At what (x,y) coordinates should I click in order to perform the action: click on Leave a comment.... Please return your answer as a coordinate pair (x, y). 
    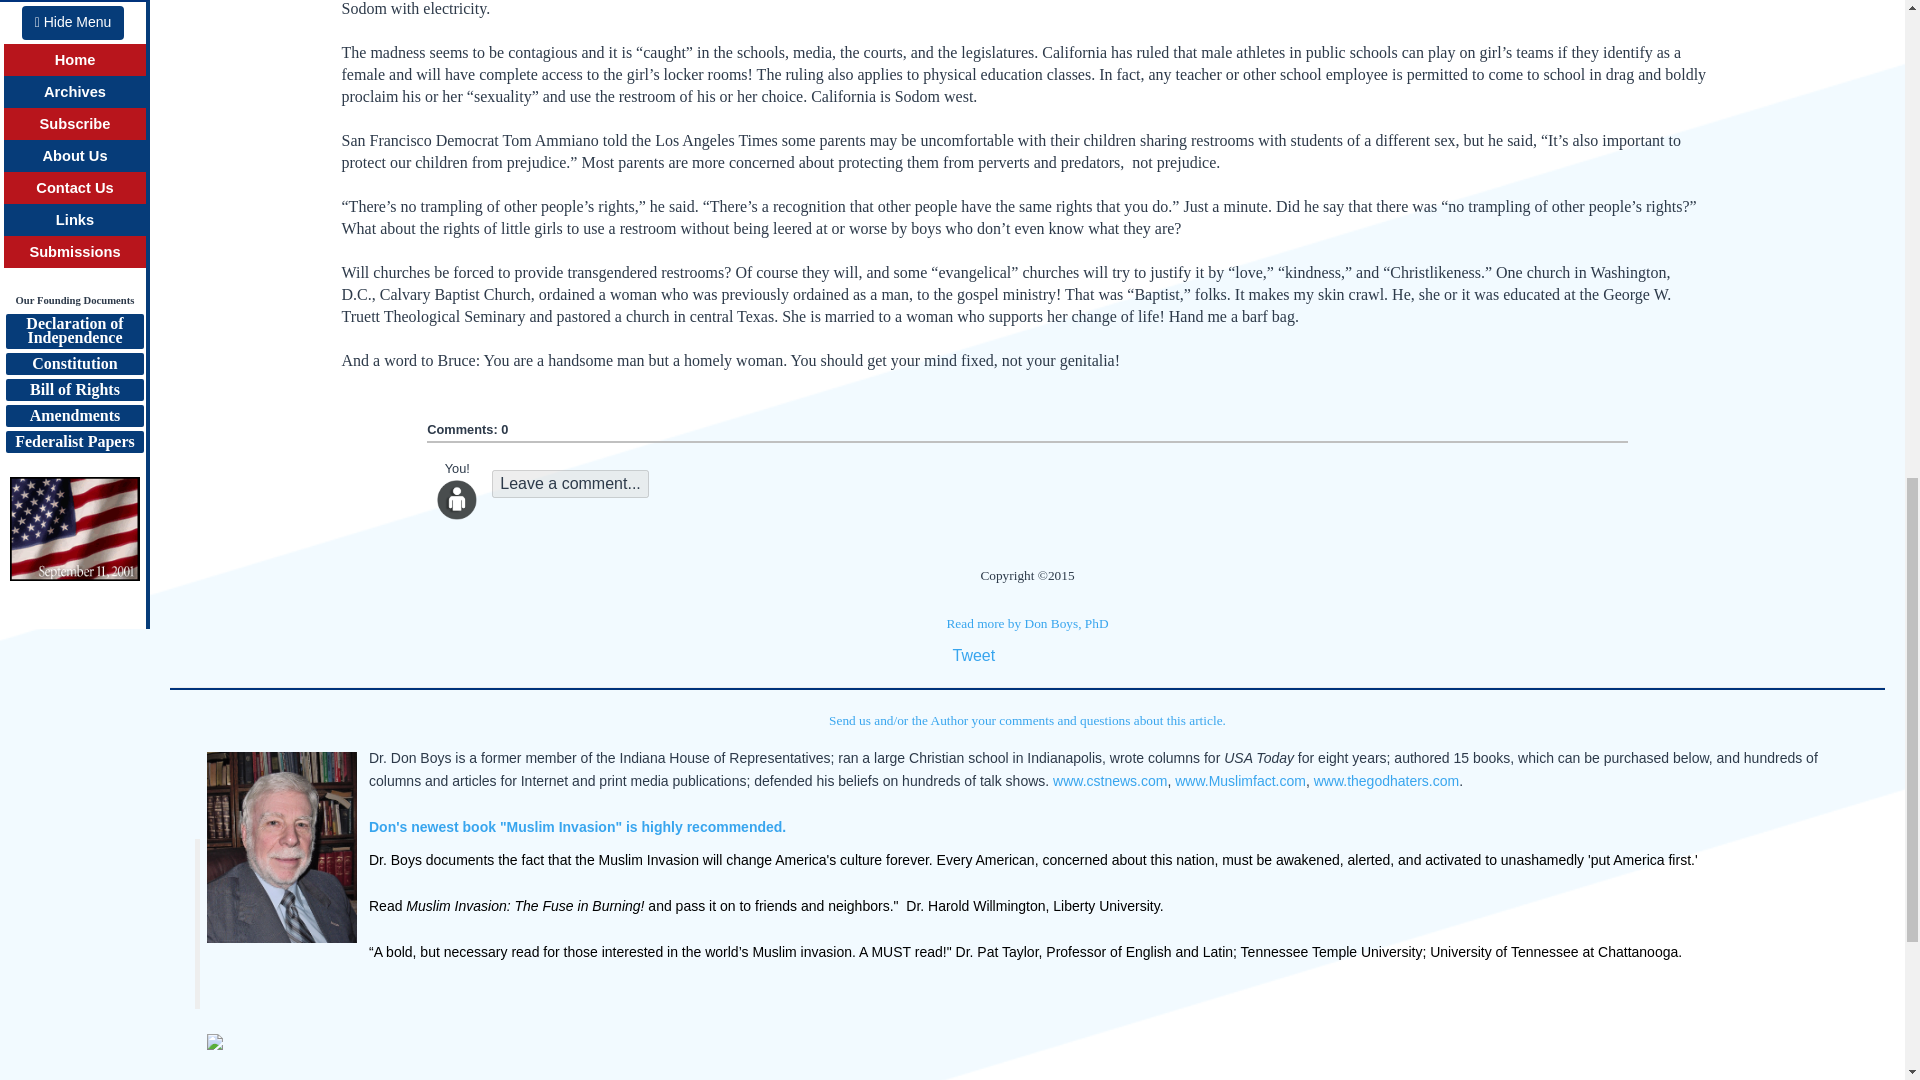
    Looking at the image, I should click on (570, 483).